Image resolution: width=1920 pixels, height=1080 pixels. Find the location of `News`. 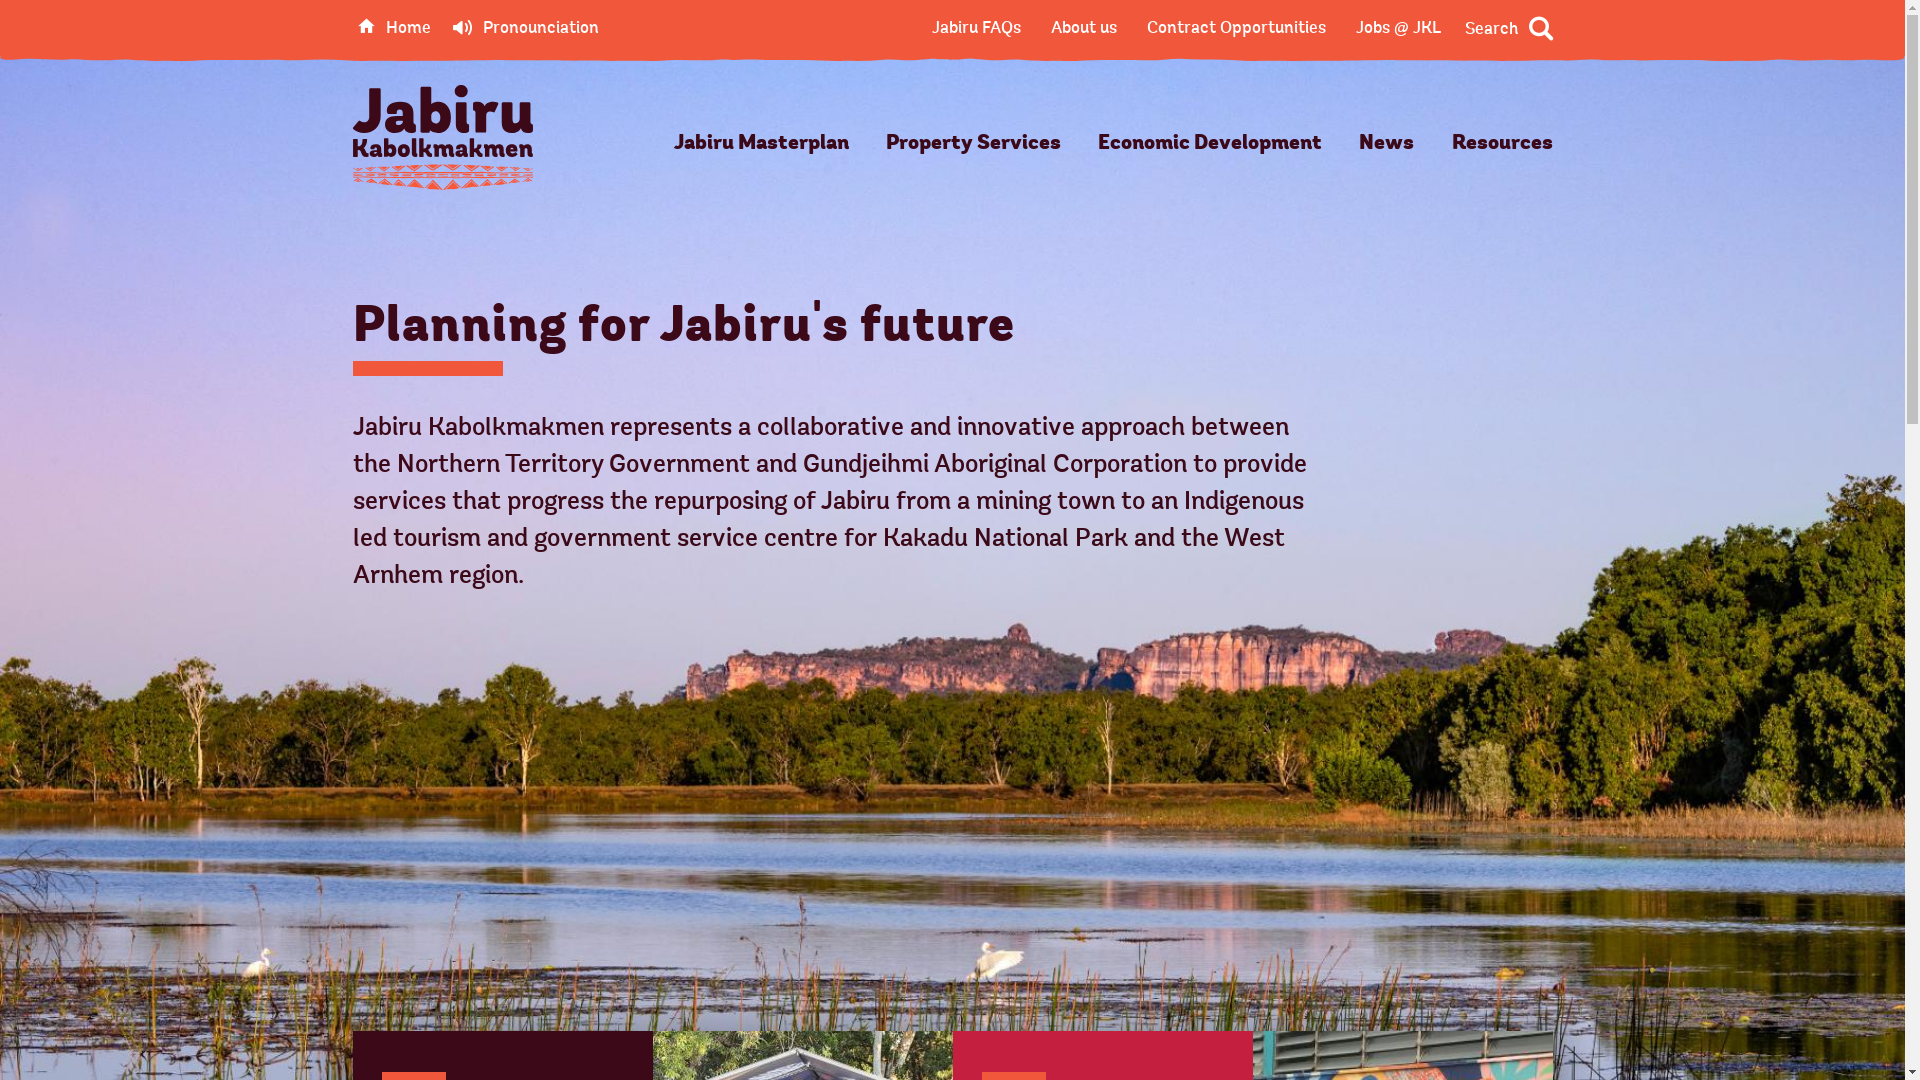

News is located at coordinates (1386, 144).